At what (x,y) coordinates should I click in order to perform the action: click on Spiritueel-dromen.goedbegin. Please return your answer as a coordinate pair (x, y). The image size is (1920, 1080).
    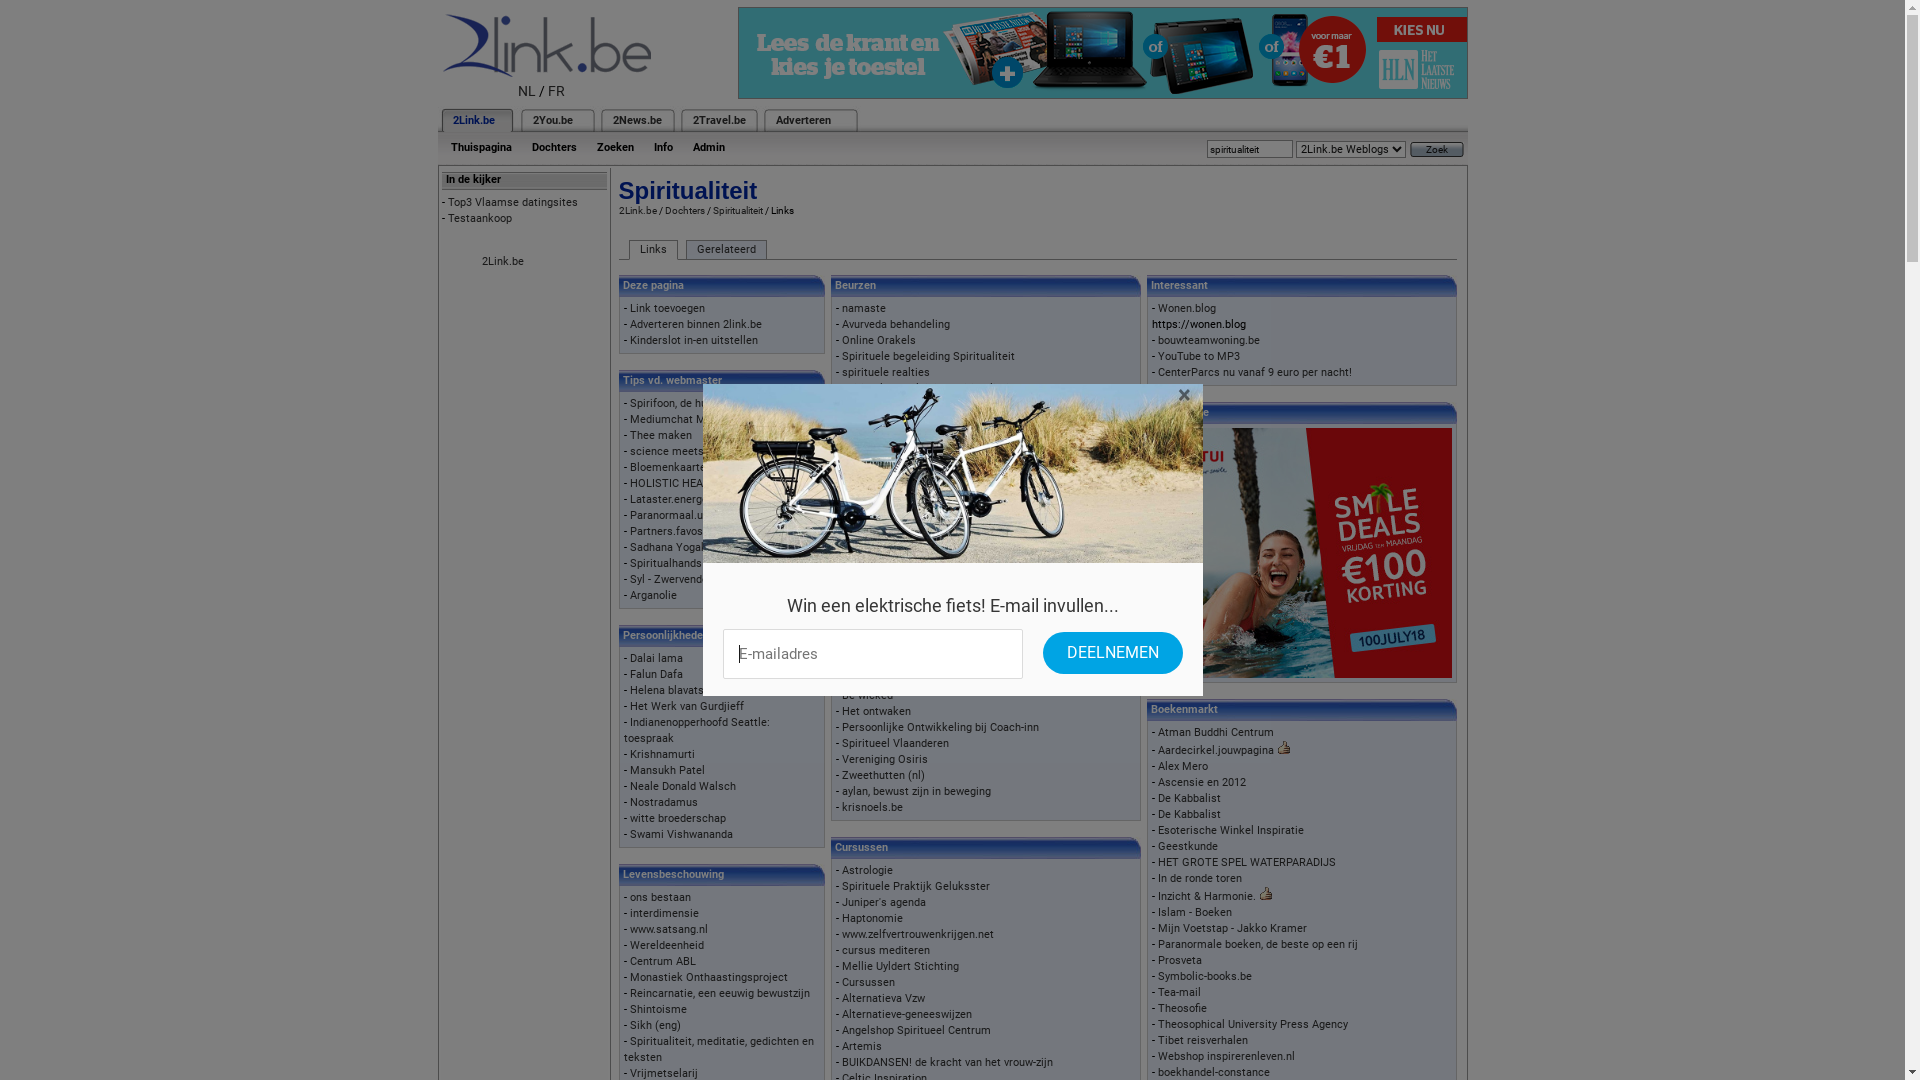
    Looking at the image, I should click on (914, 452).